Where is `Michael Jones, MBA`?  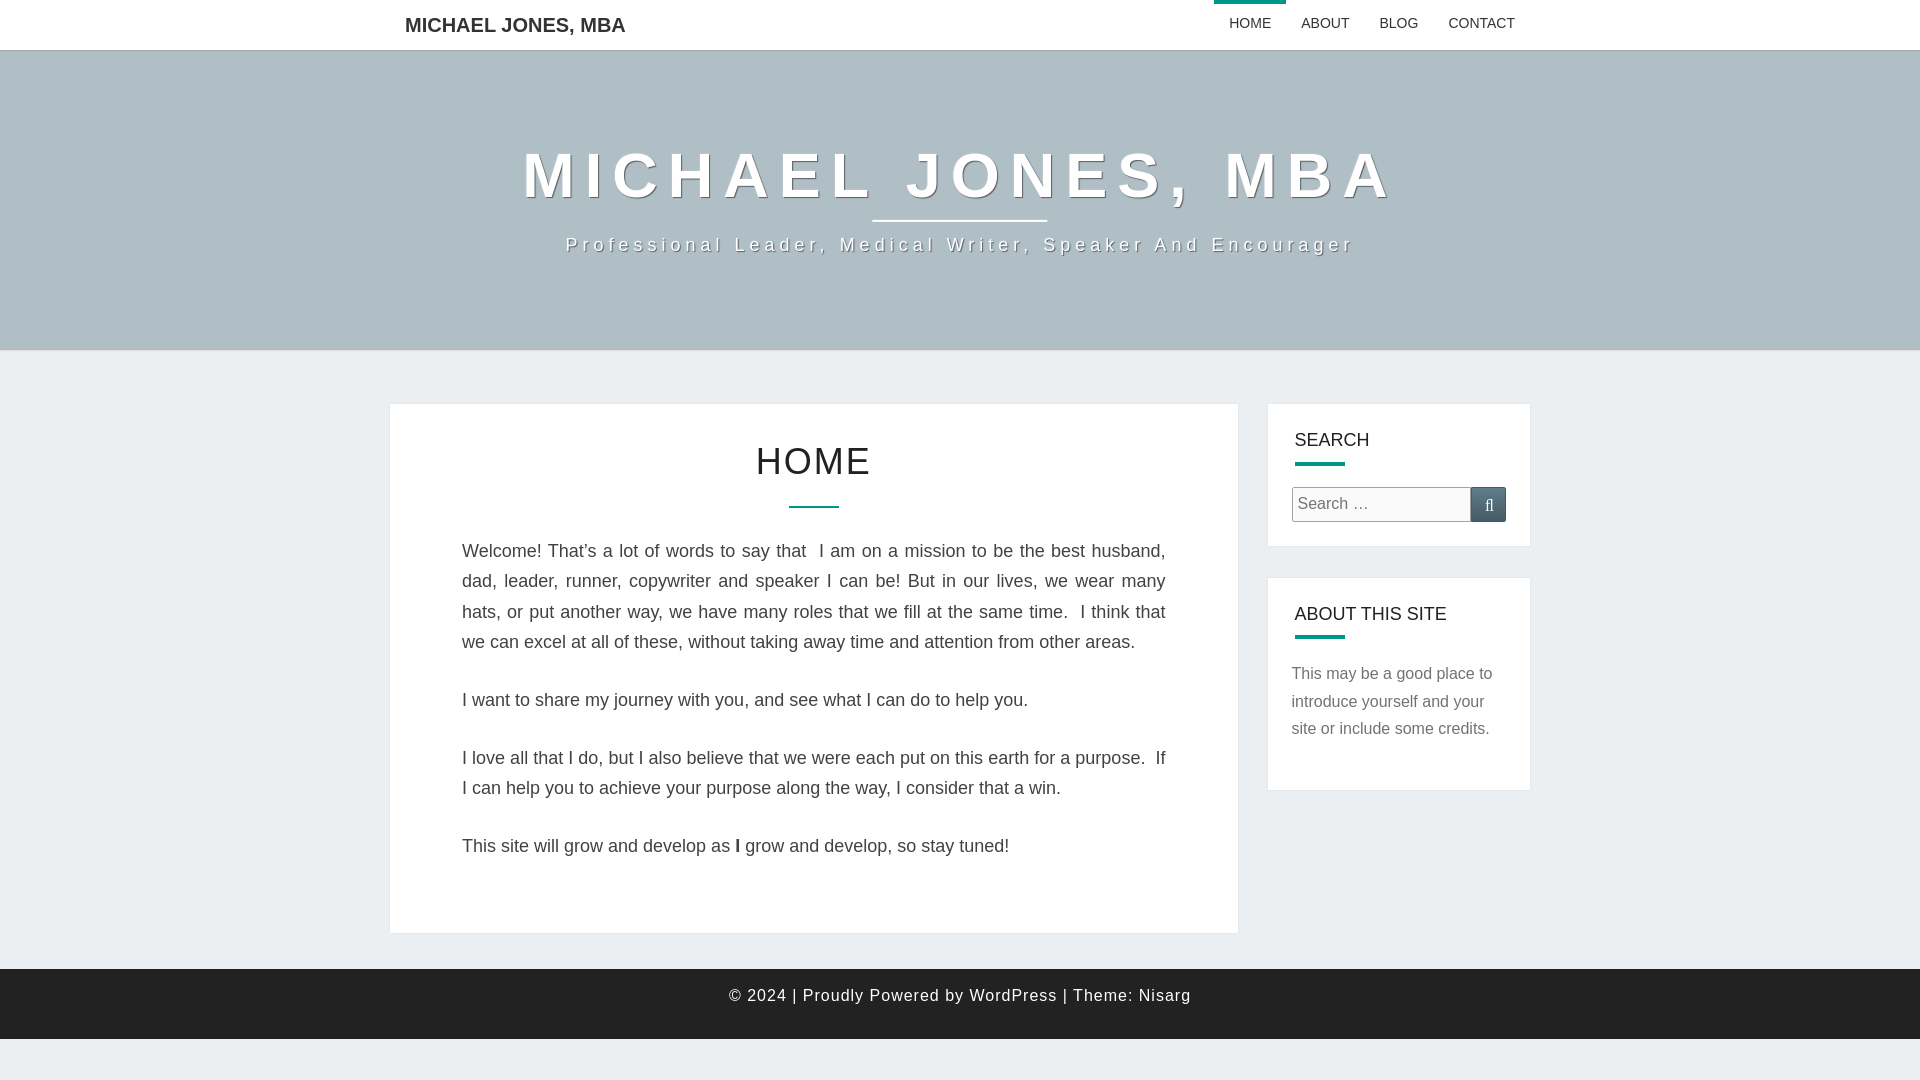 Michael Jones, MBA is located at coordinates (960, 200).